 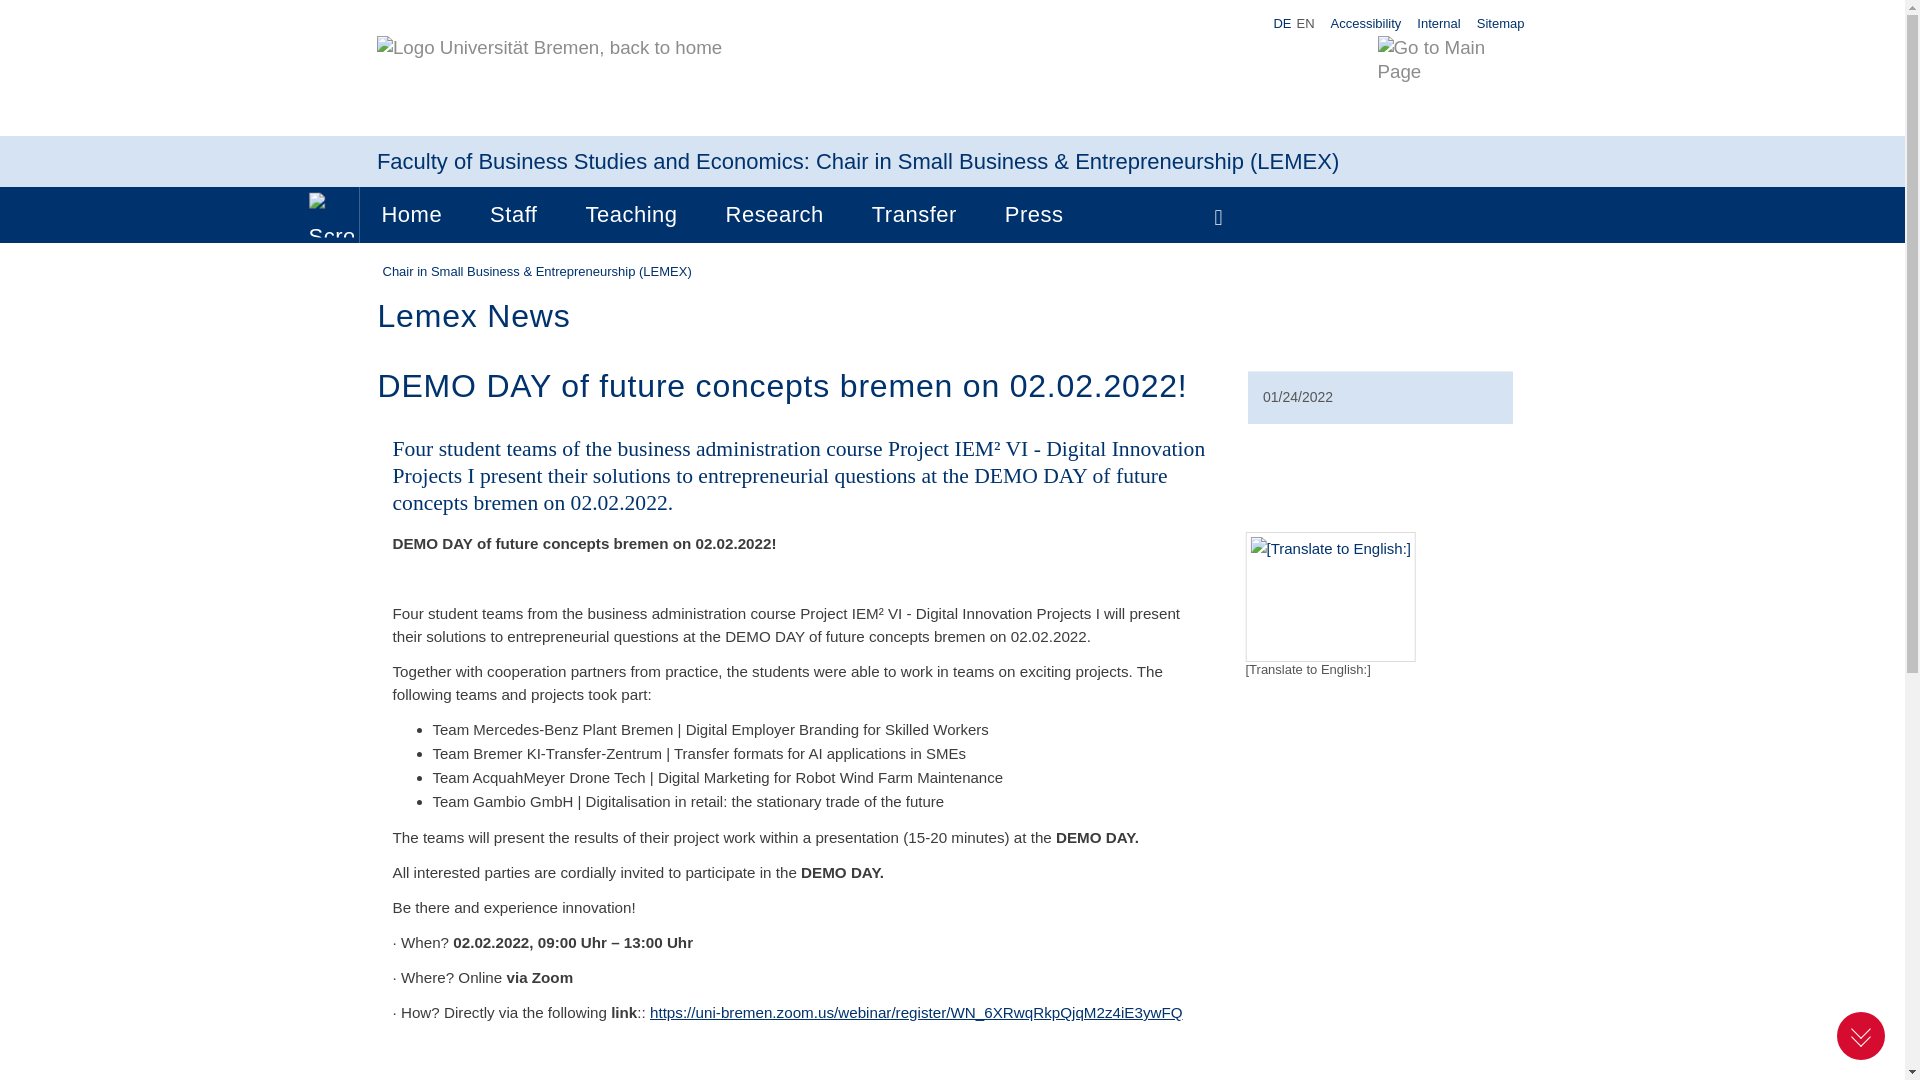 I want to click on Press, so click(x=1034, y=214).